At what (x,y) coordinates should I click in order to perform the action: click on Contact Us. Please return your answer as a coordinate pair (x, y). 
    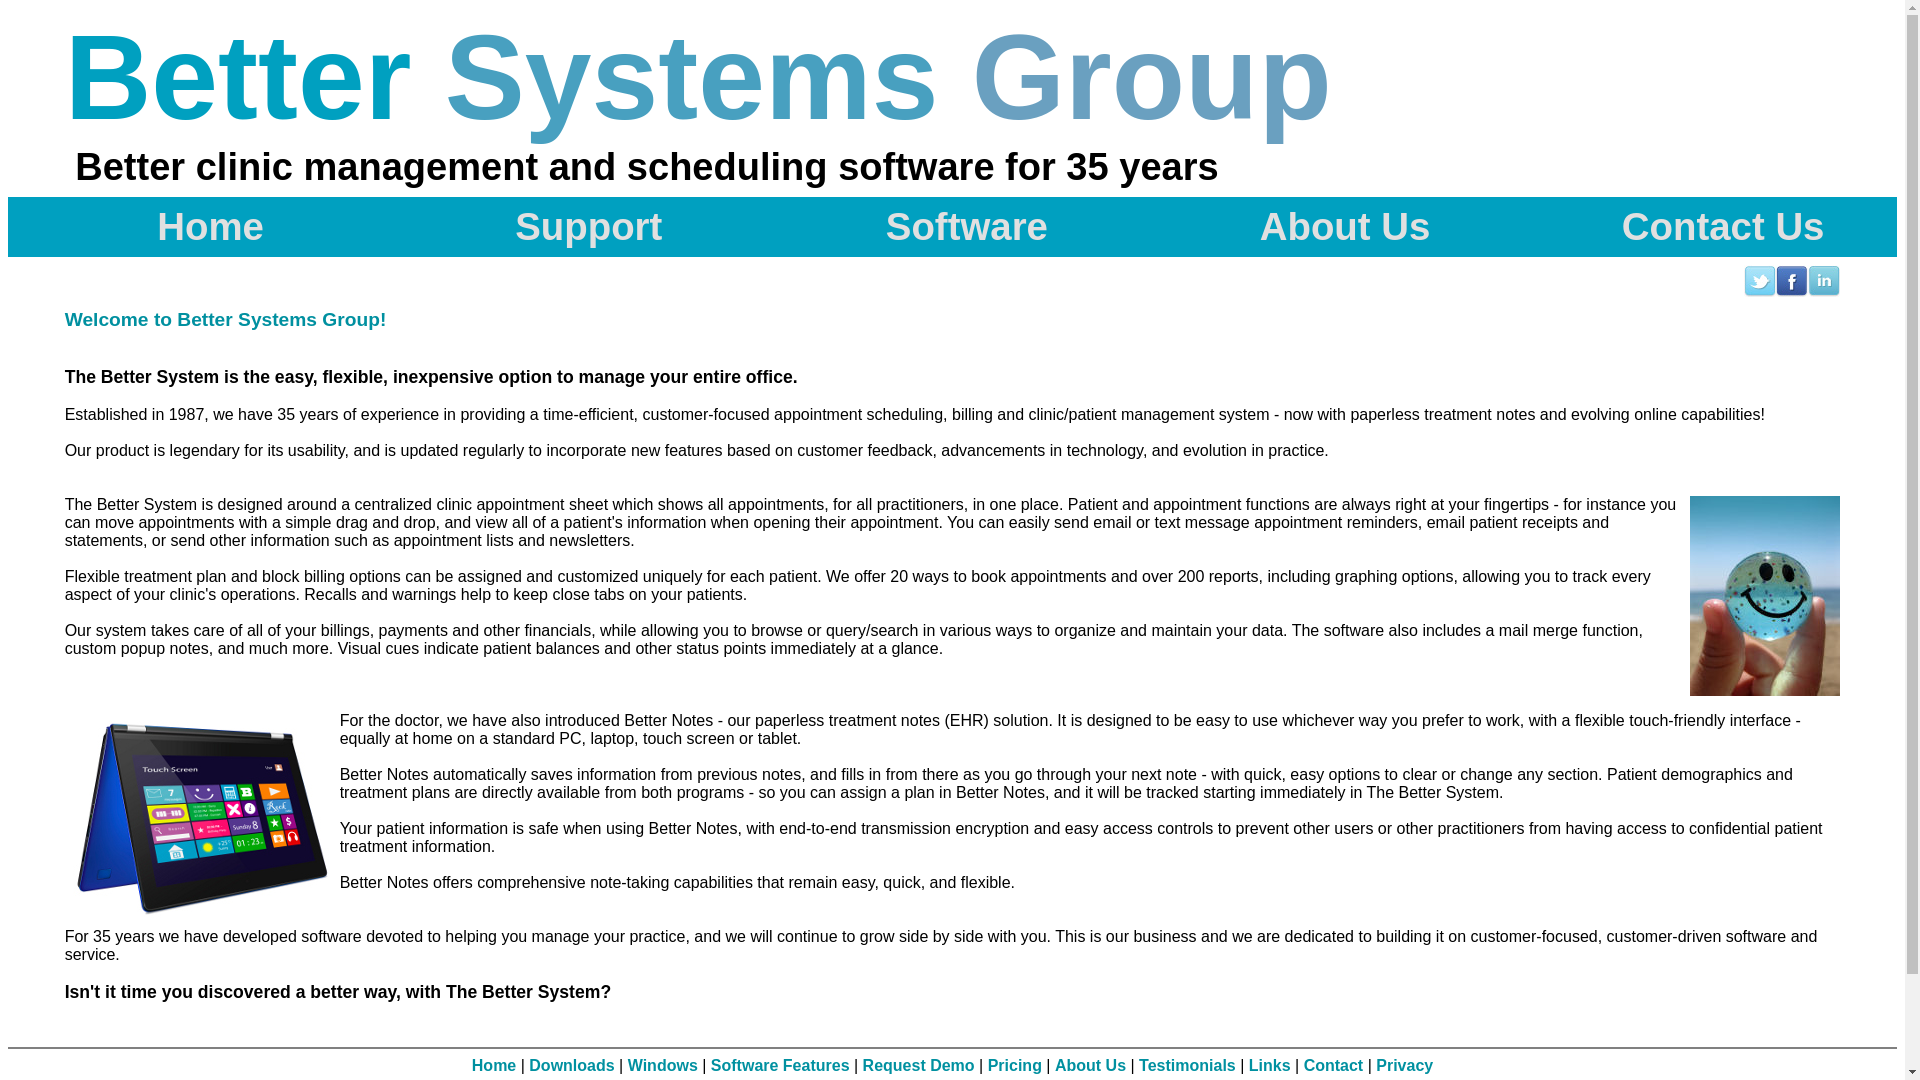
    Looking at the image, I should click on (1708, 227).